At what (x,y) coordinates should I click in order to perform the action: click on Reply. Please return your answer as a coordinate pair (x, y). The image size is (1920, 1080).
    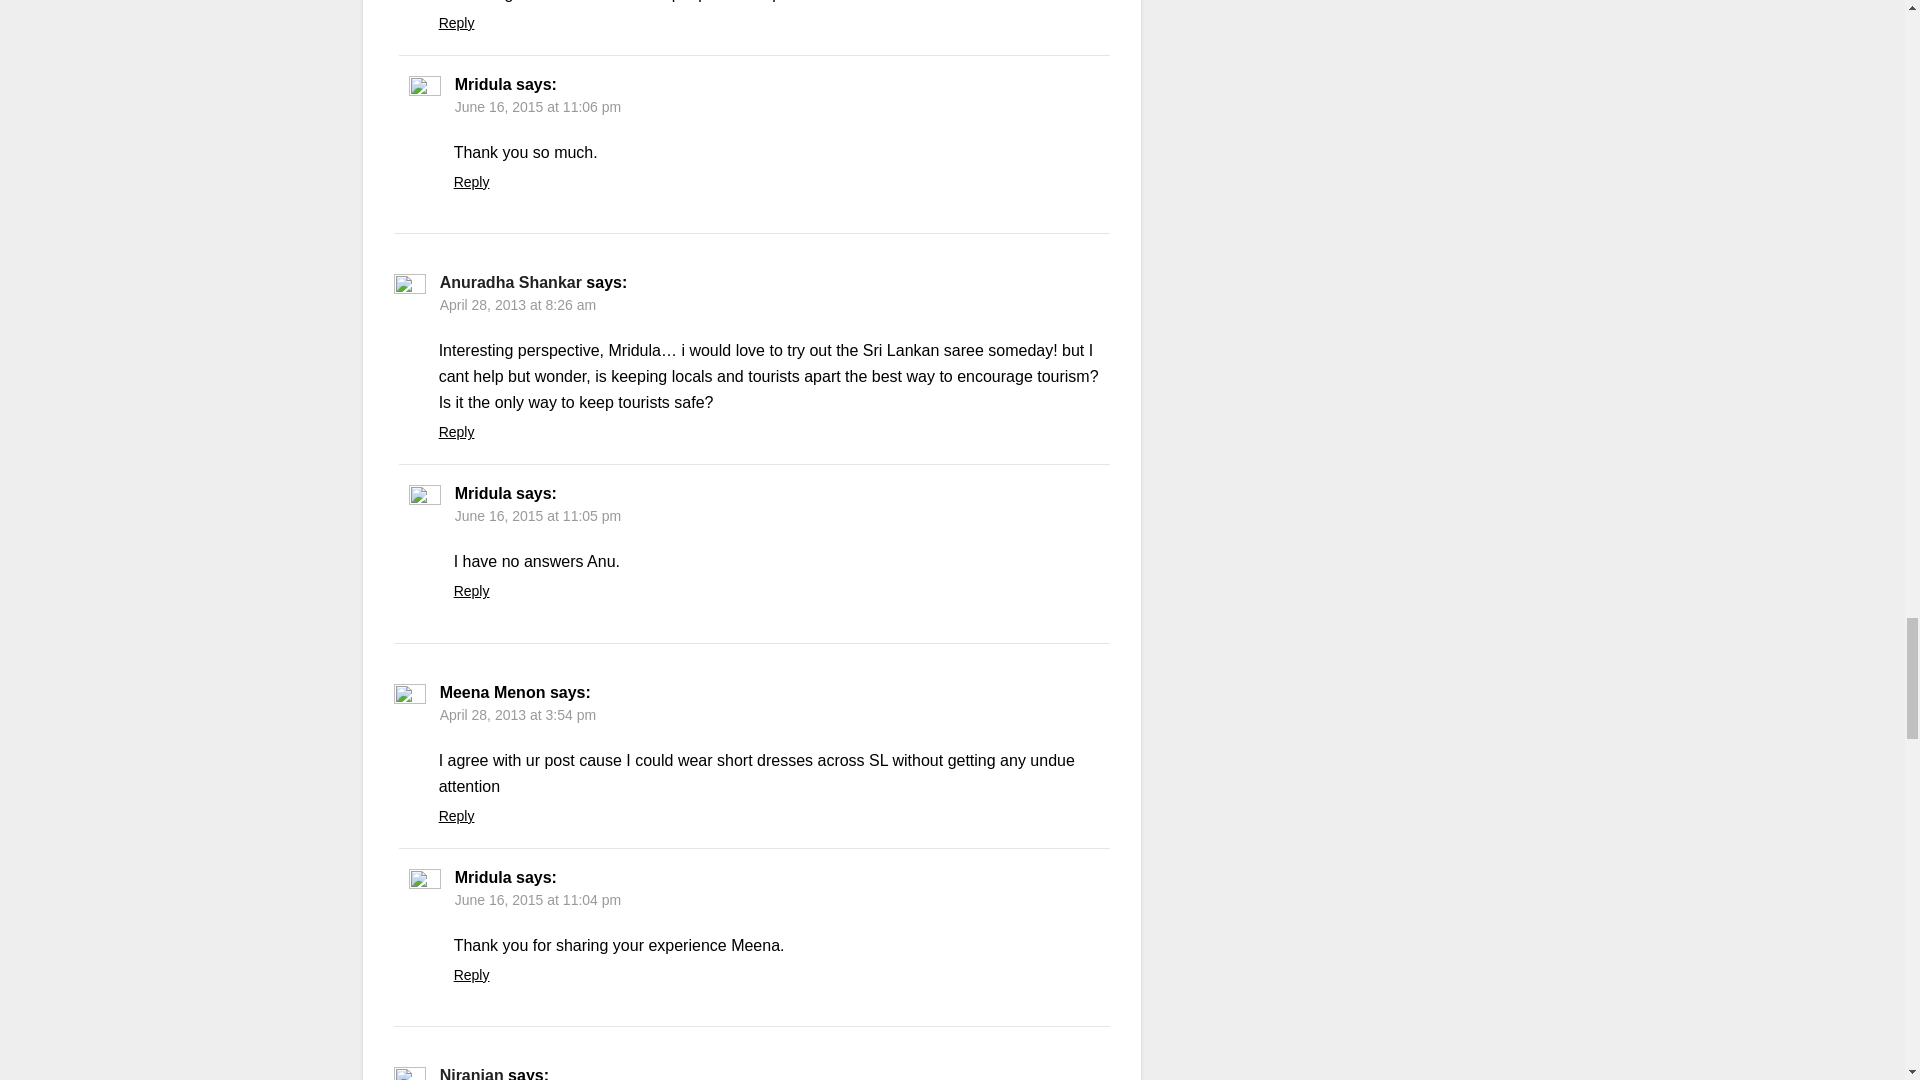
    Looking at the image, I should click on (456, 816).